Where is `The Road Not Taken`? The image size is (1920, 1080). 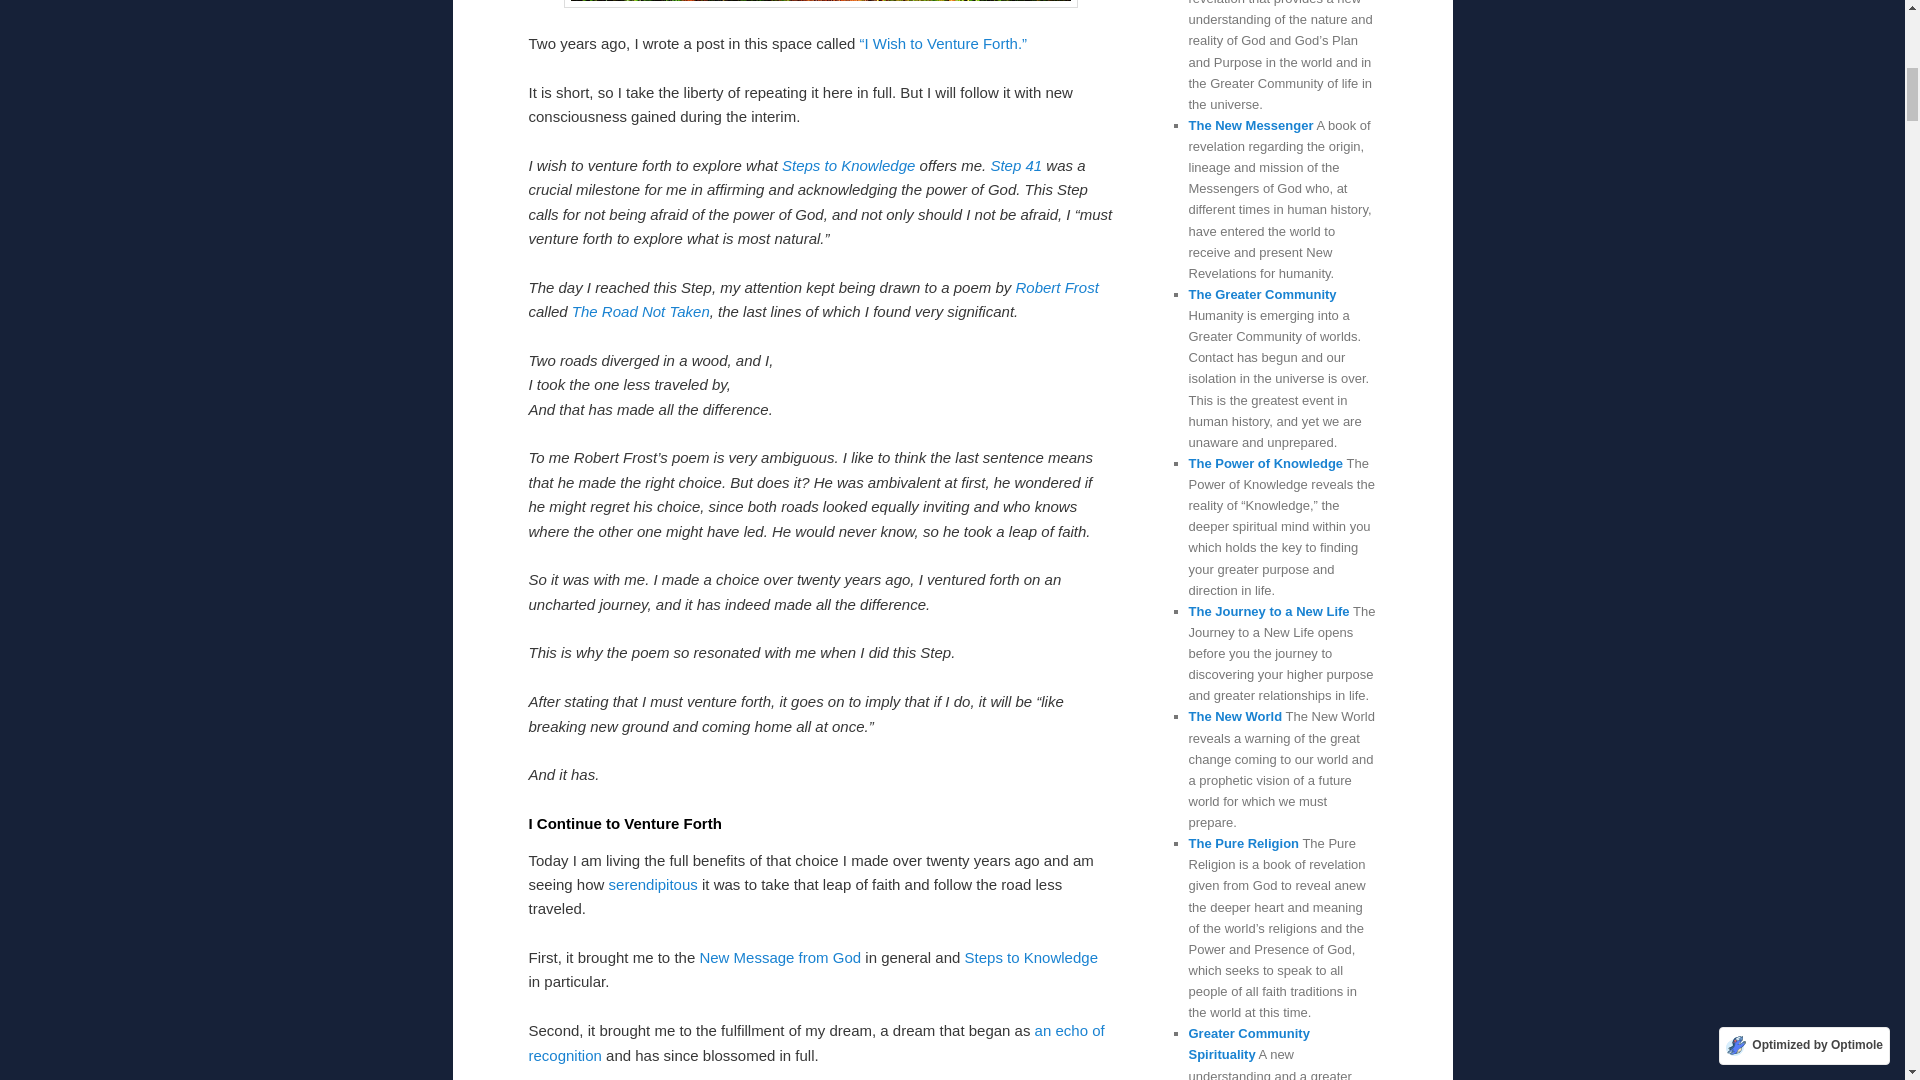 The Road Not Taken is located at coordinates (641, 311).